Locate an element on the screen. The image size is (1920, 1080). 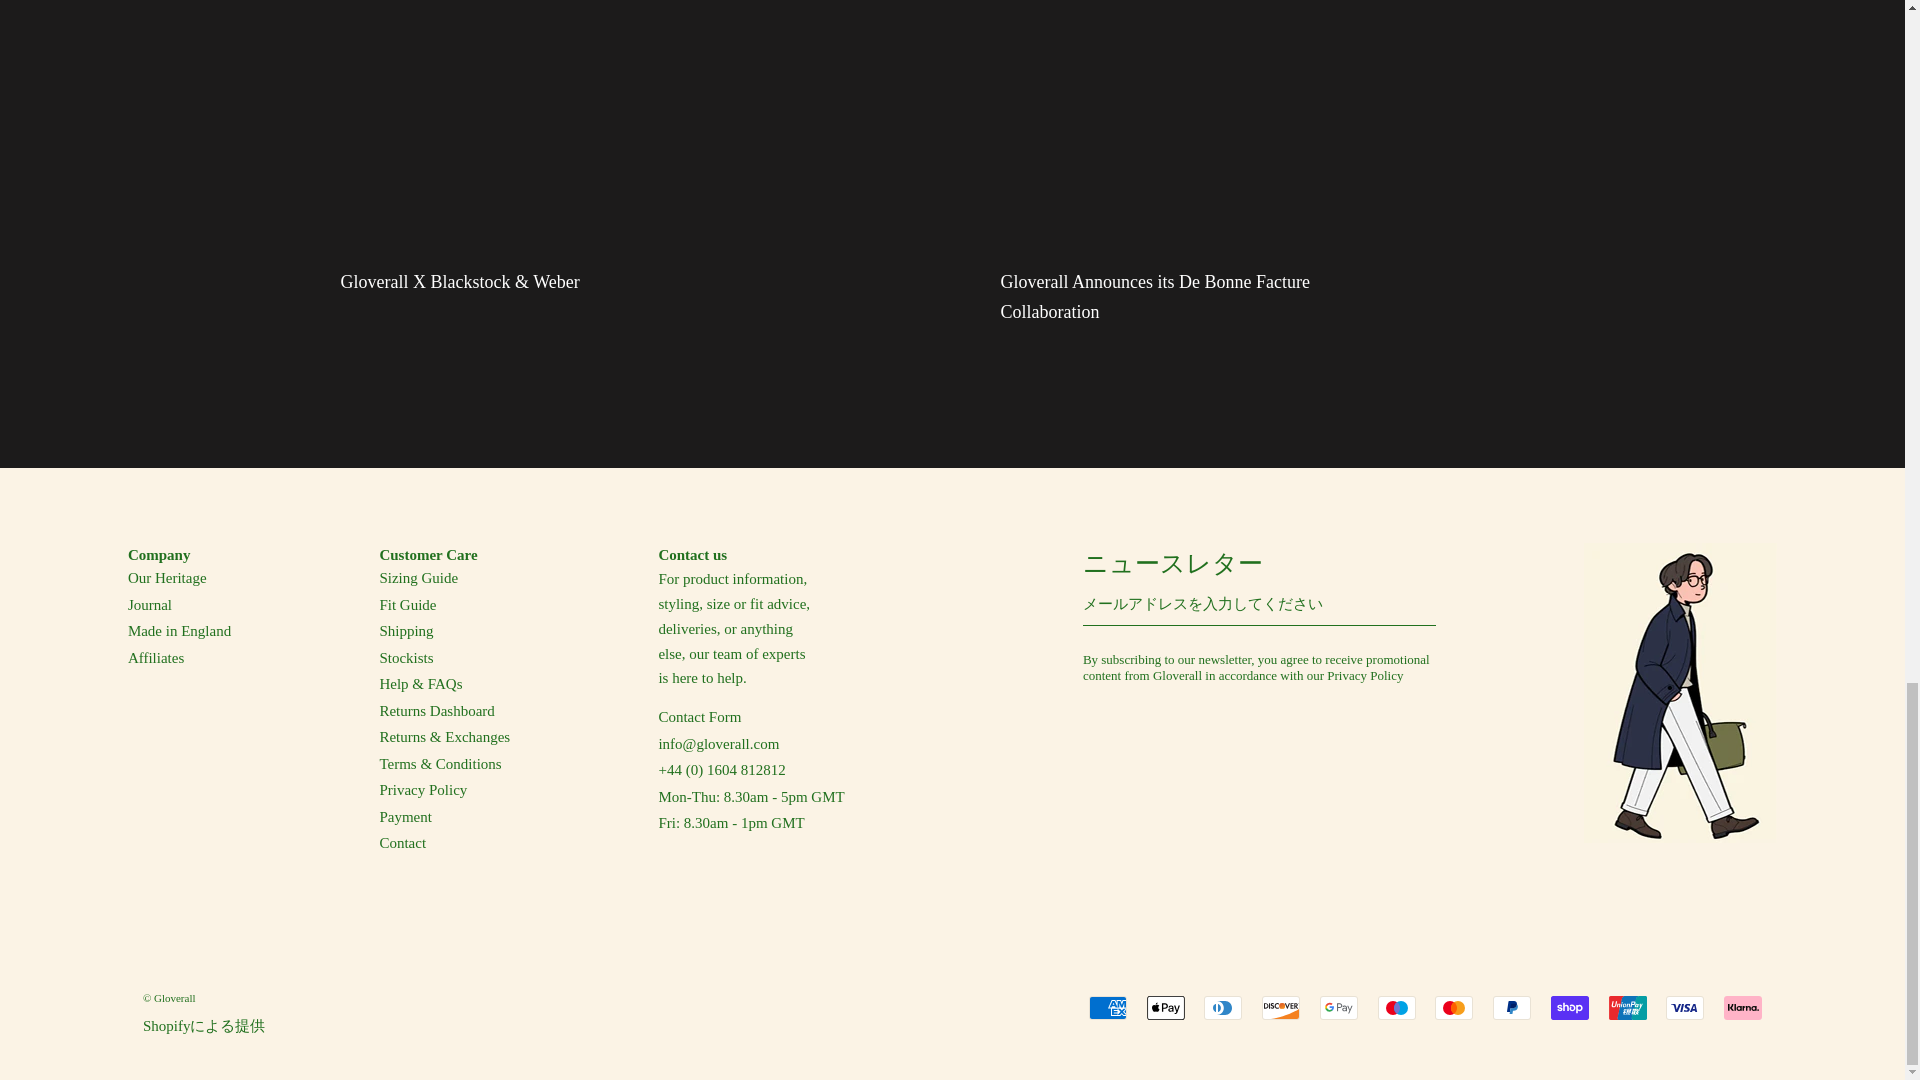
Google Pay is located at coordinates (1338, 1007).